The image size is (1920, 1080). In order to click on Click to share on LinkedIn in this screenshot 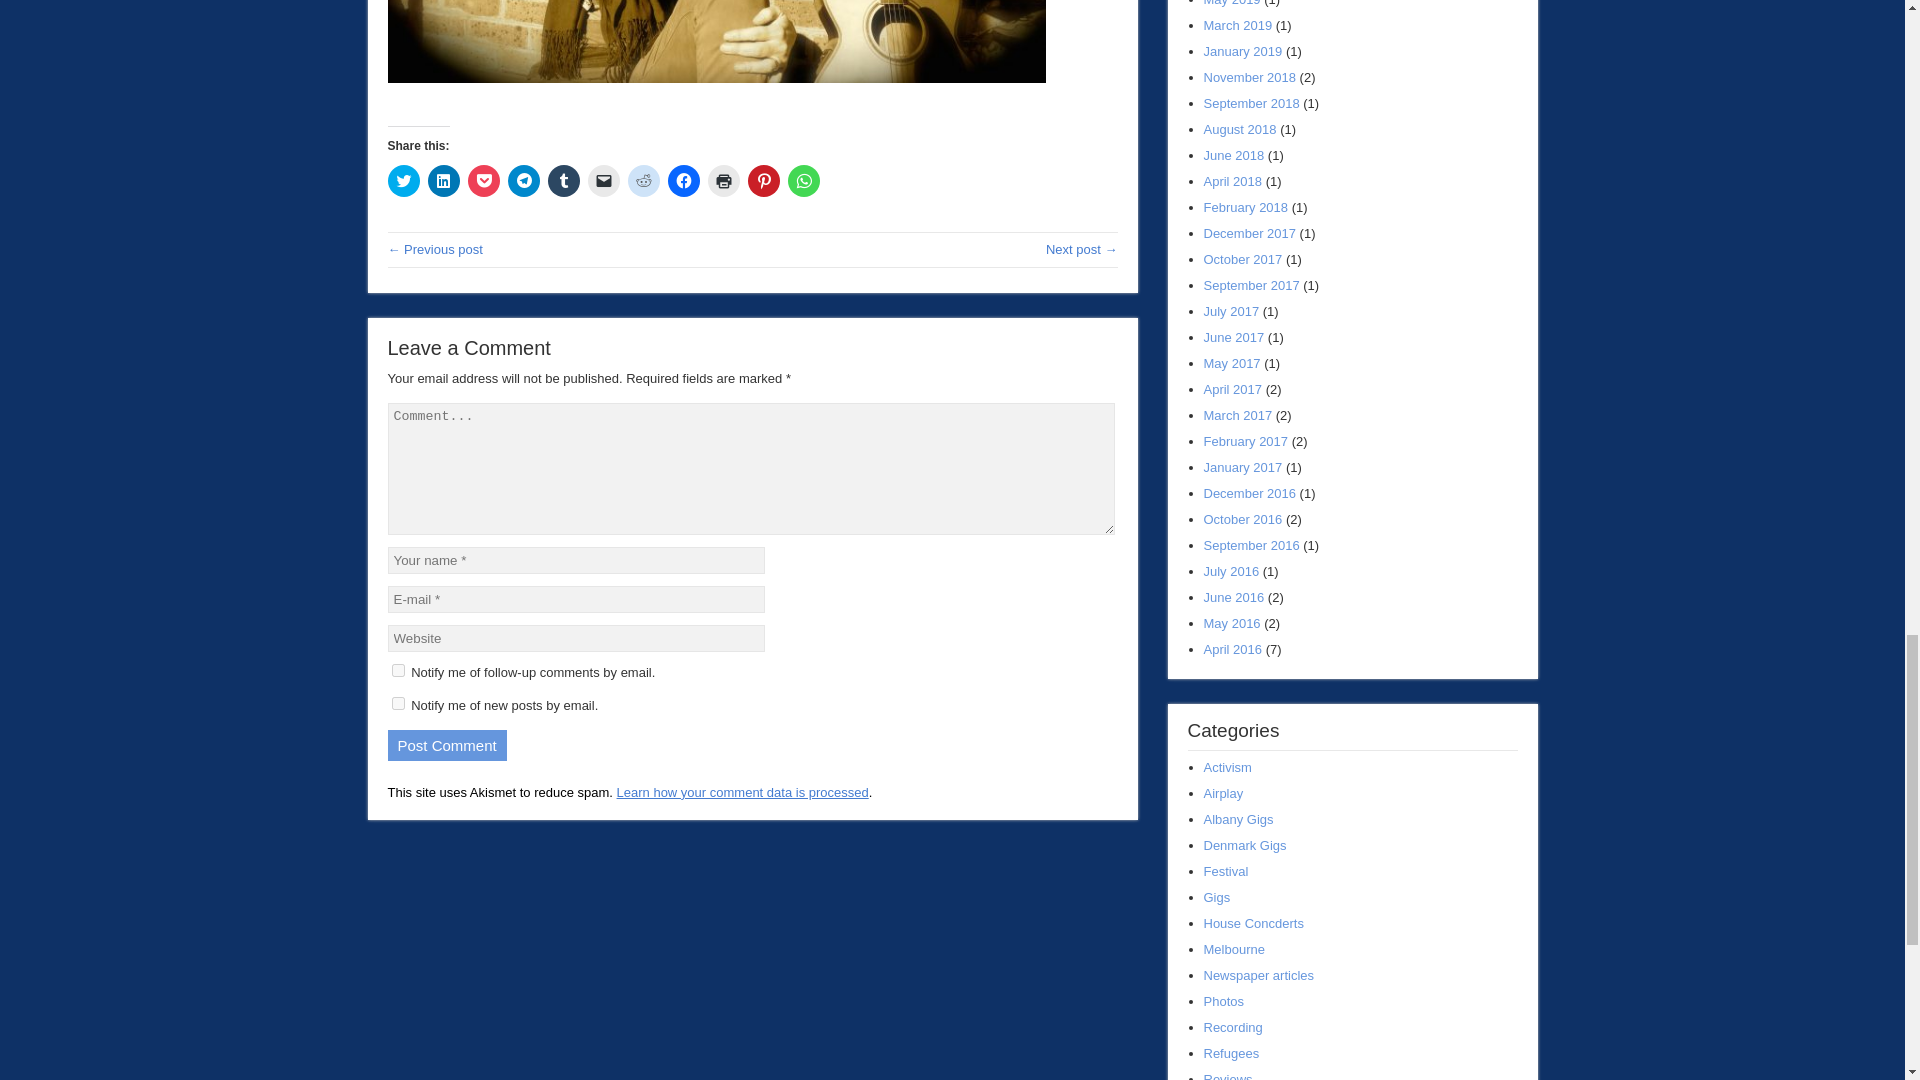, I will do `click(444, 180)`.